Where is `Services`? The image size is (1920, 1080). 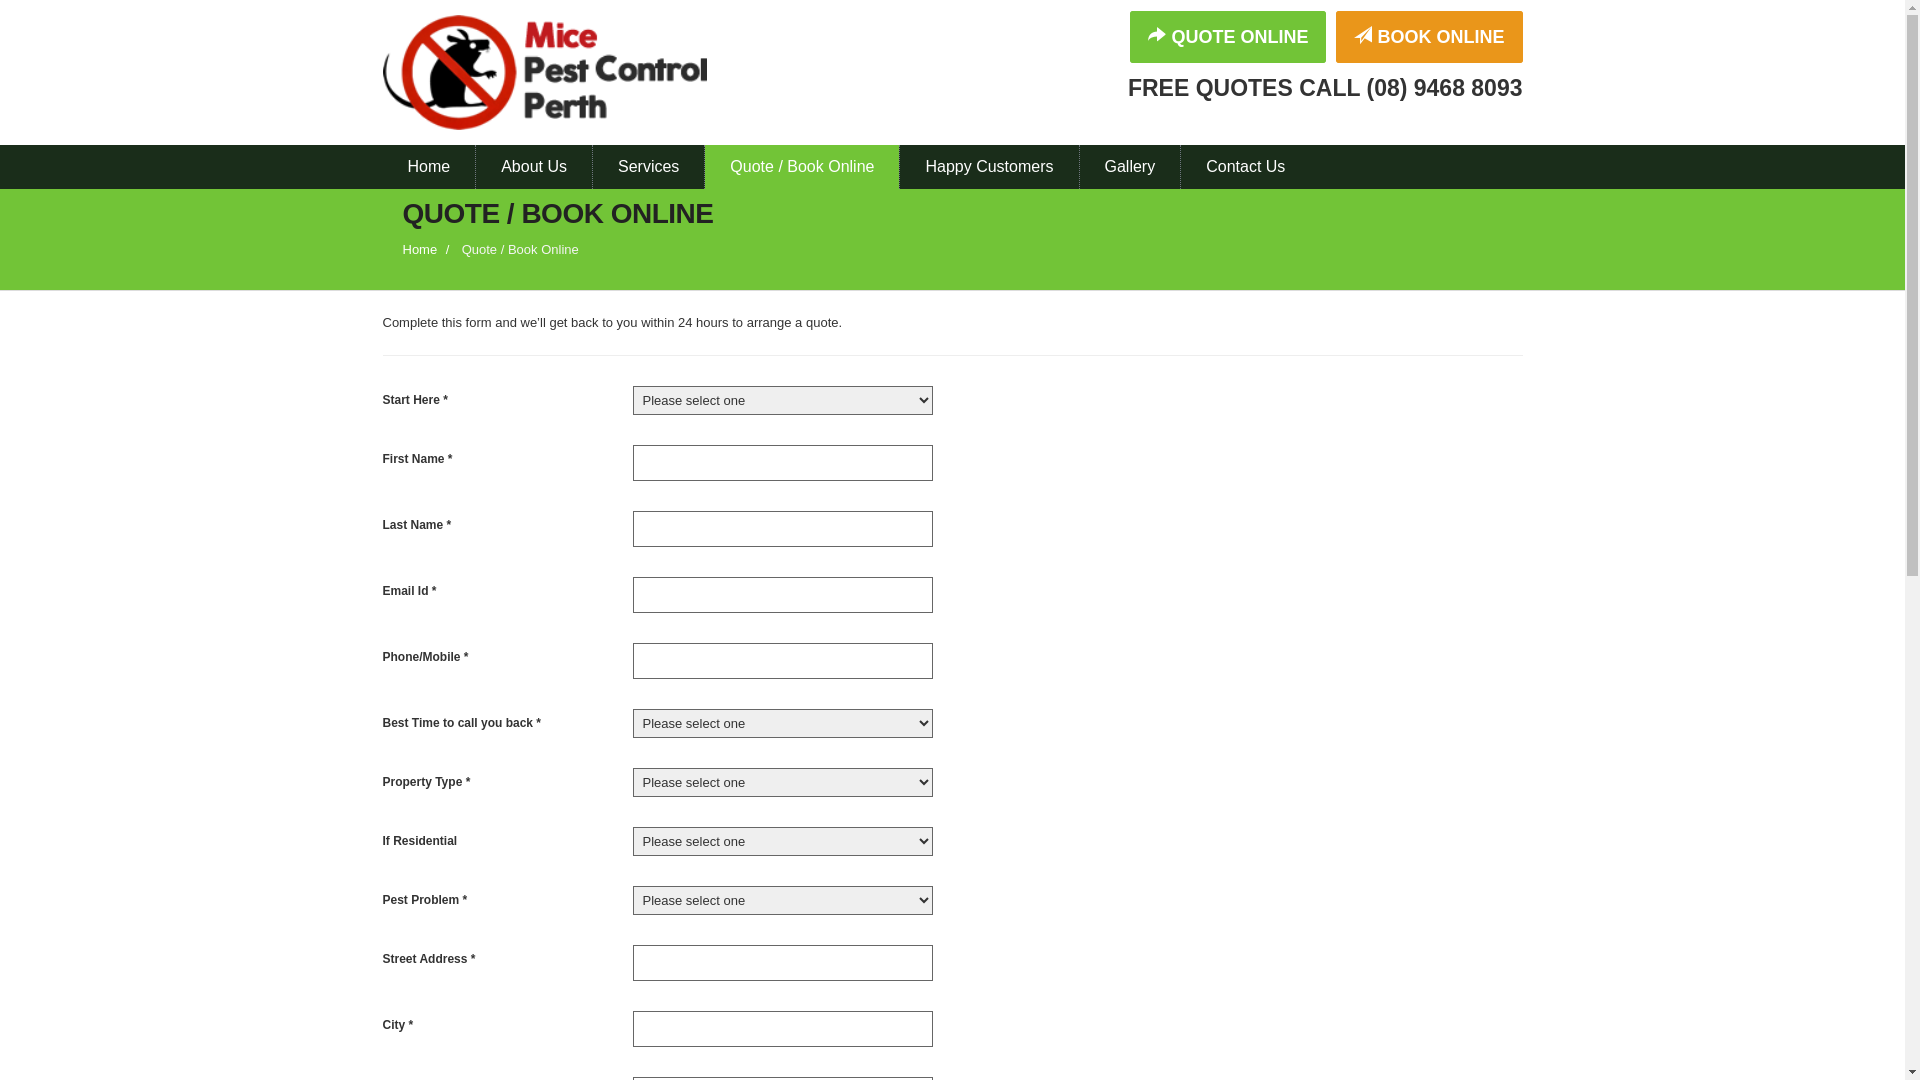 Services is located at coordinates (648, 167).